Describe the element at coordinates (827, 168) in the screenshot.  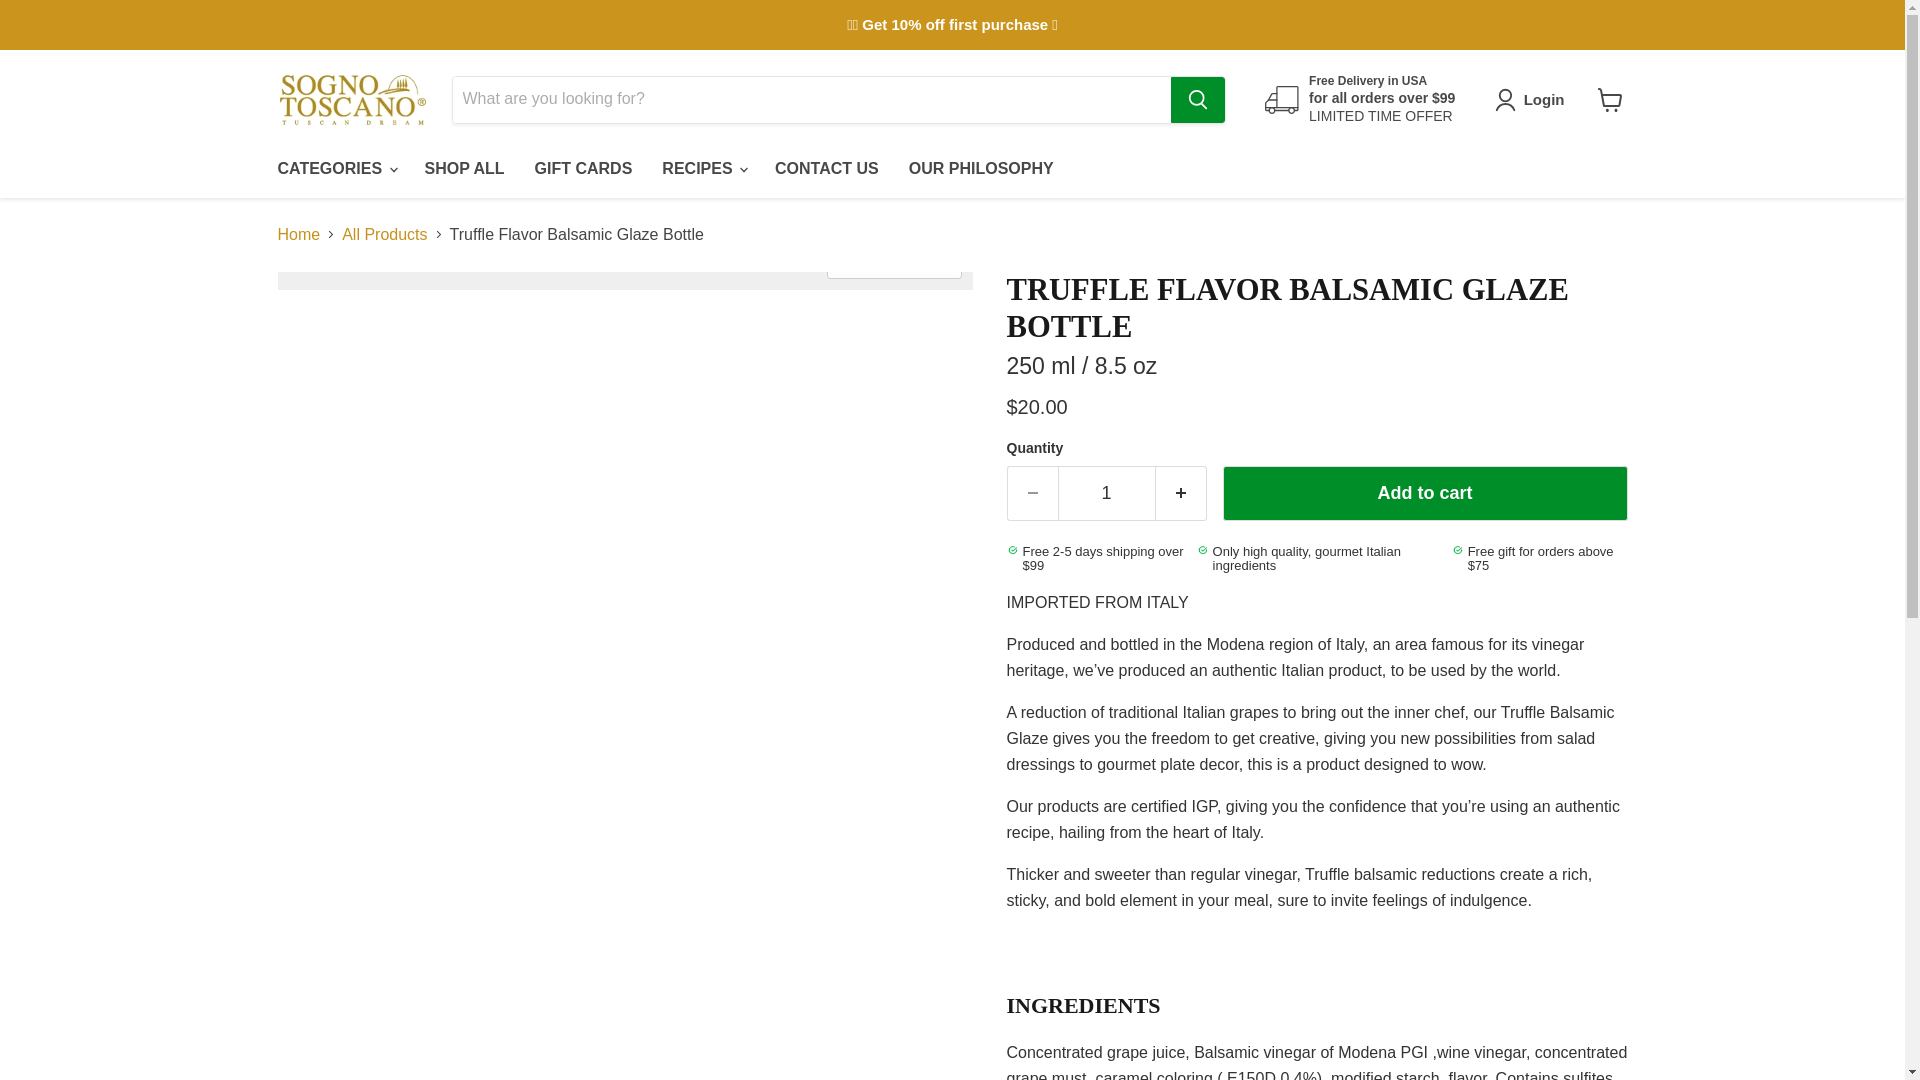
I see `CONTACT US` at that location.